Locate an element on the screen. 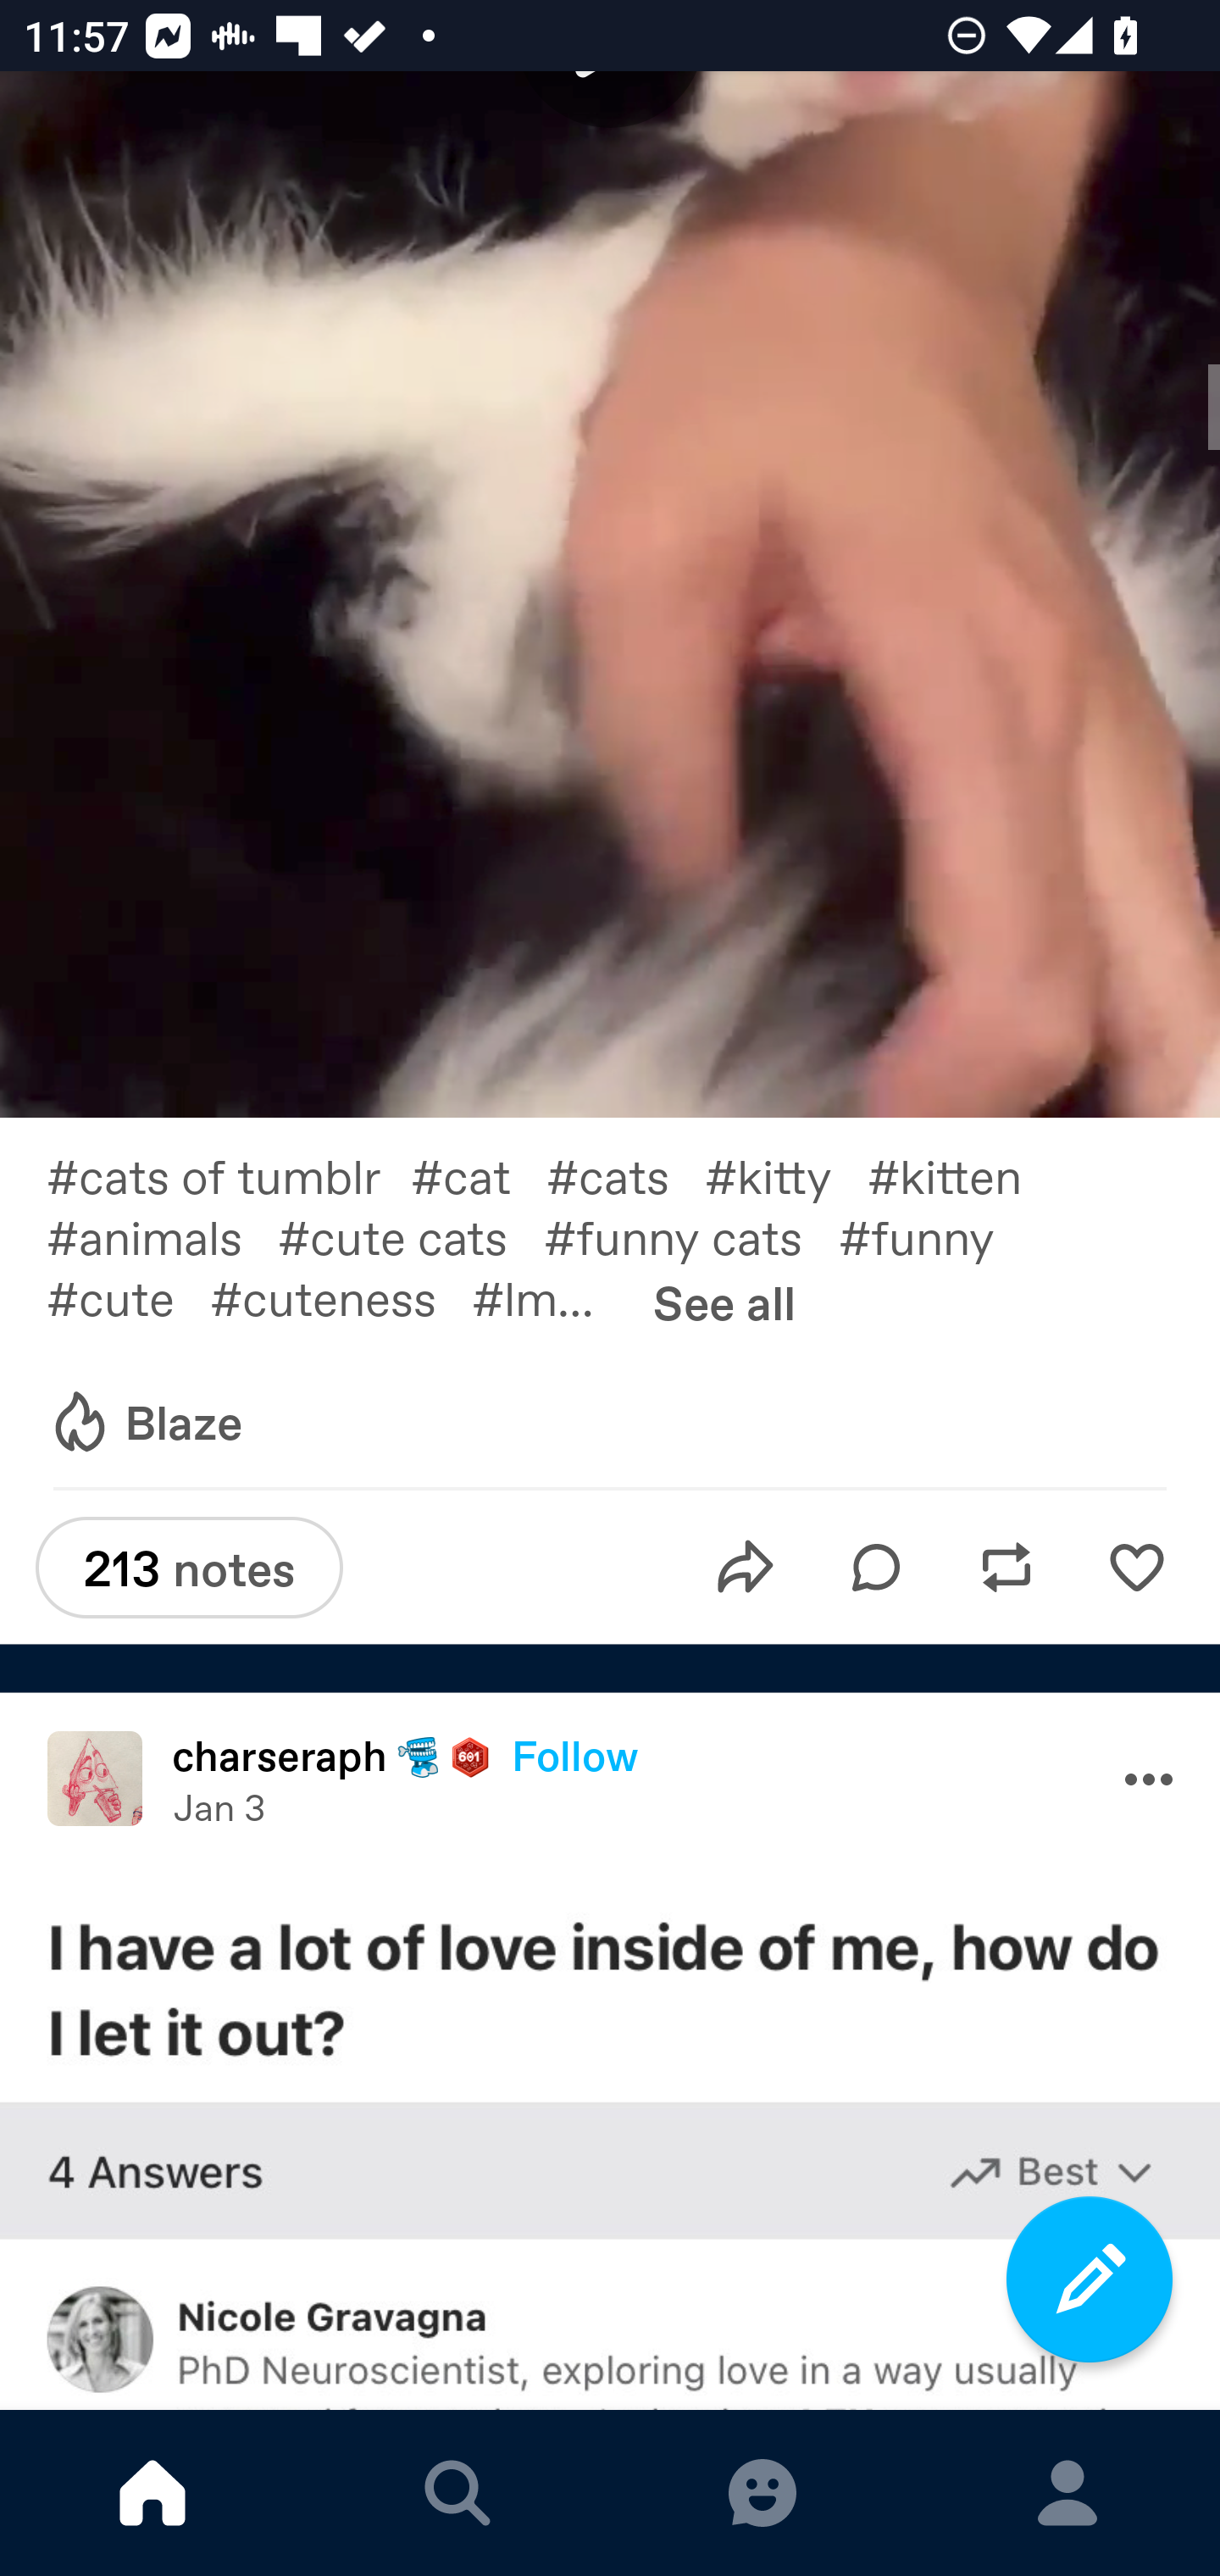 The width and height of the screenshot is (1220, 2576). #cute cats is located at coordinates (411, 1235).